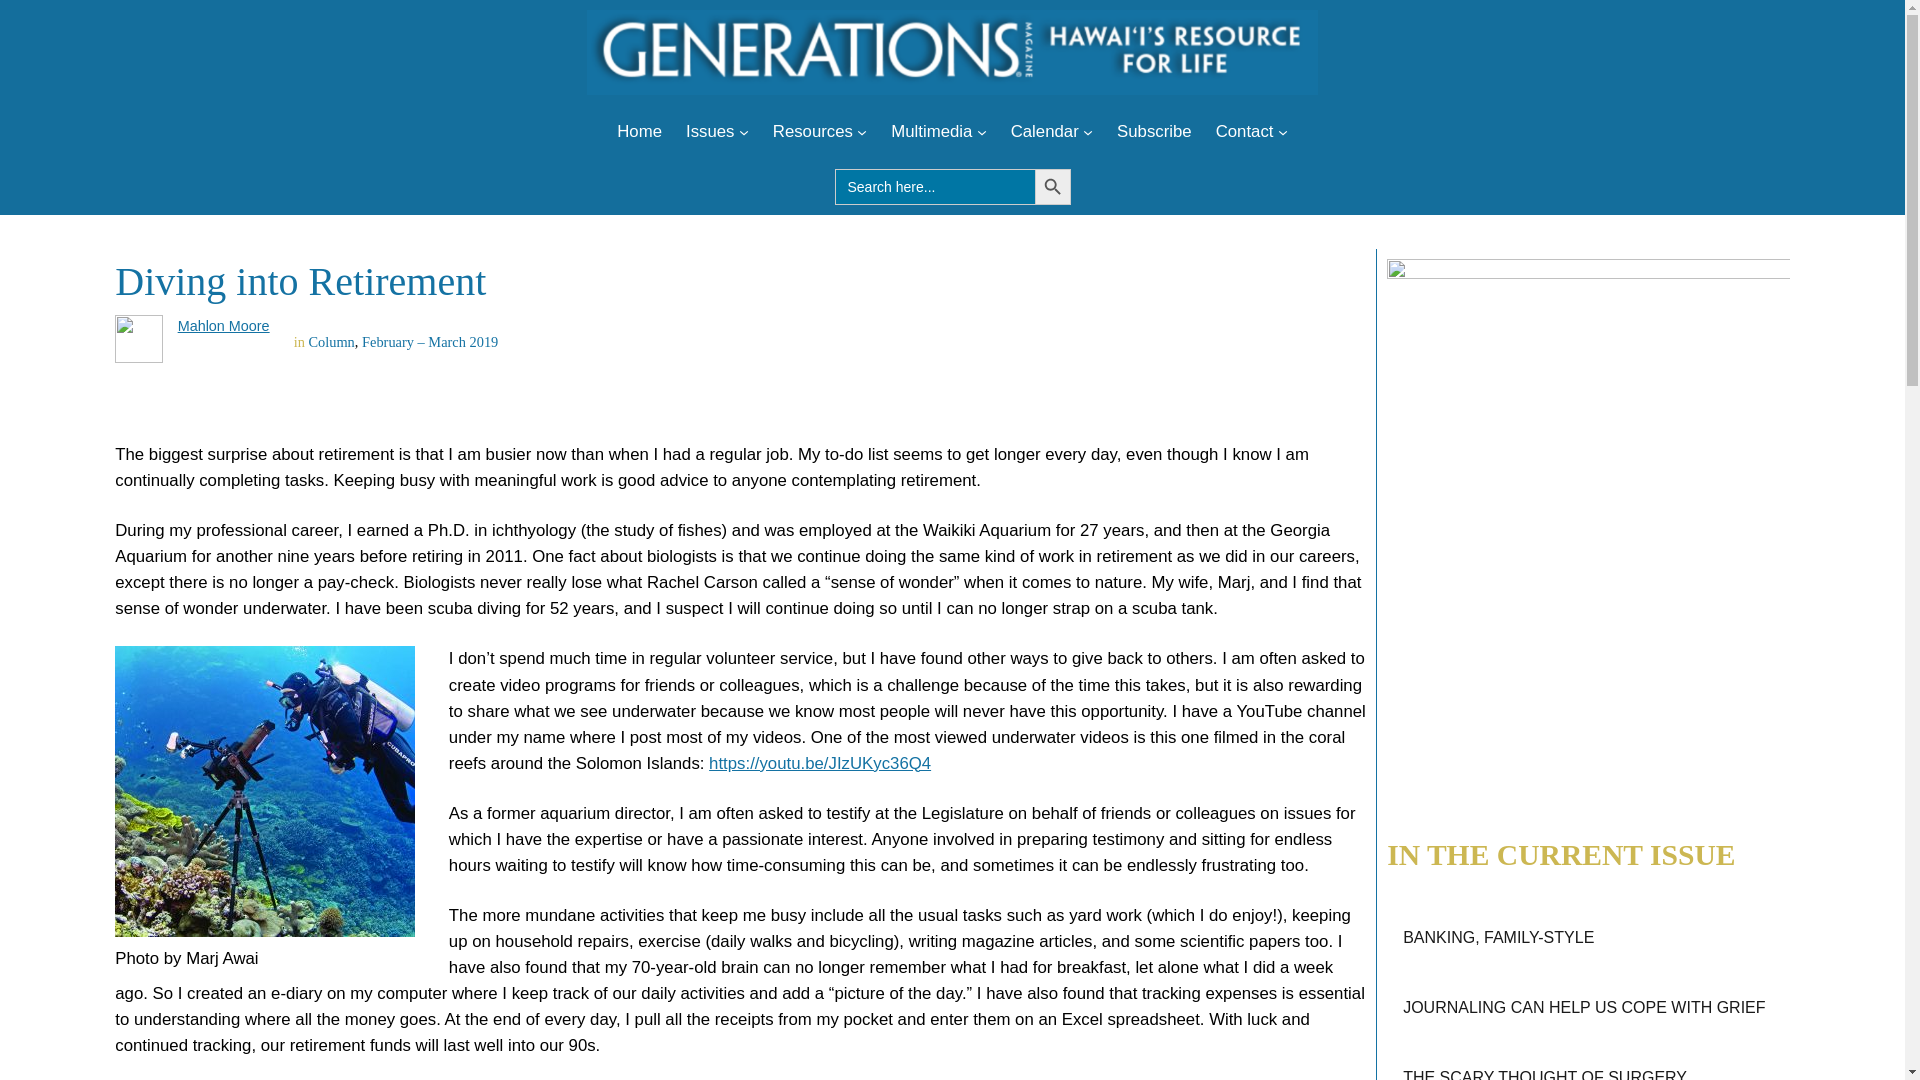 The width and height of the screenshot is (1920, 1080). I want to click on Calendar, so click(1045, 131).